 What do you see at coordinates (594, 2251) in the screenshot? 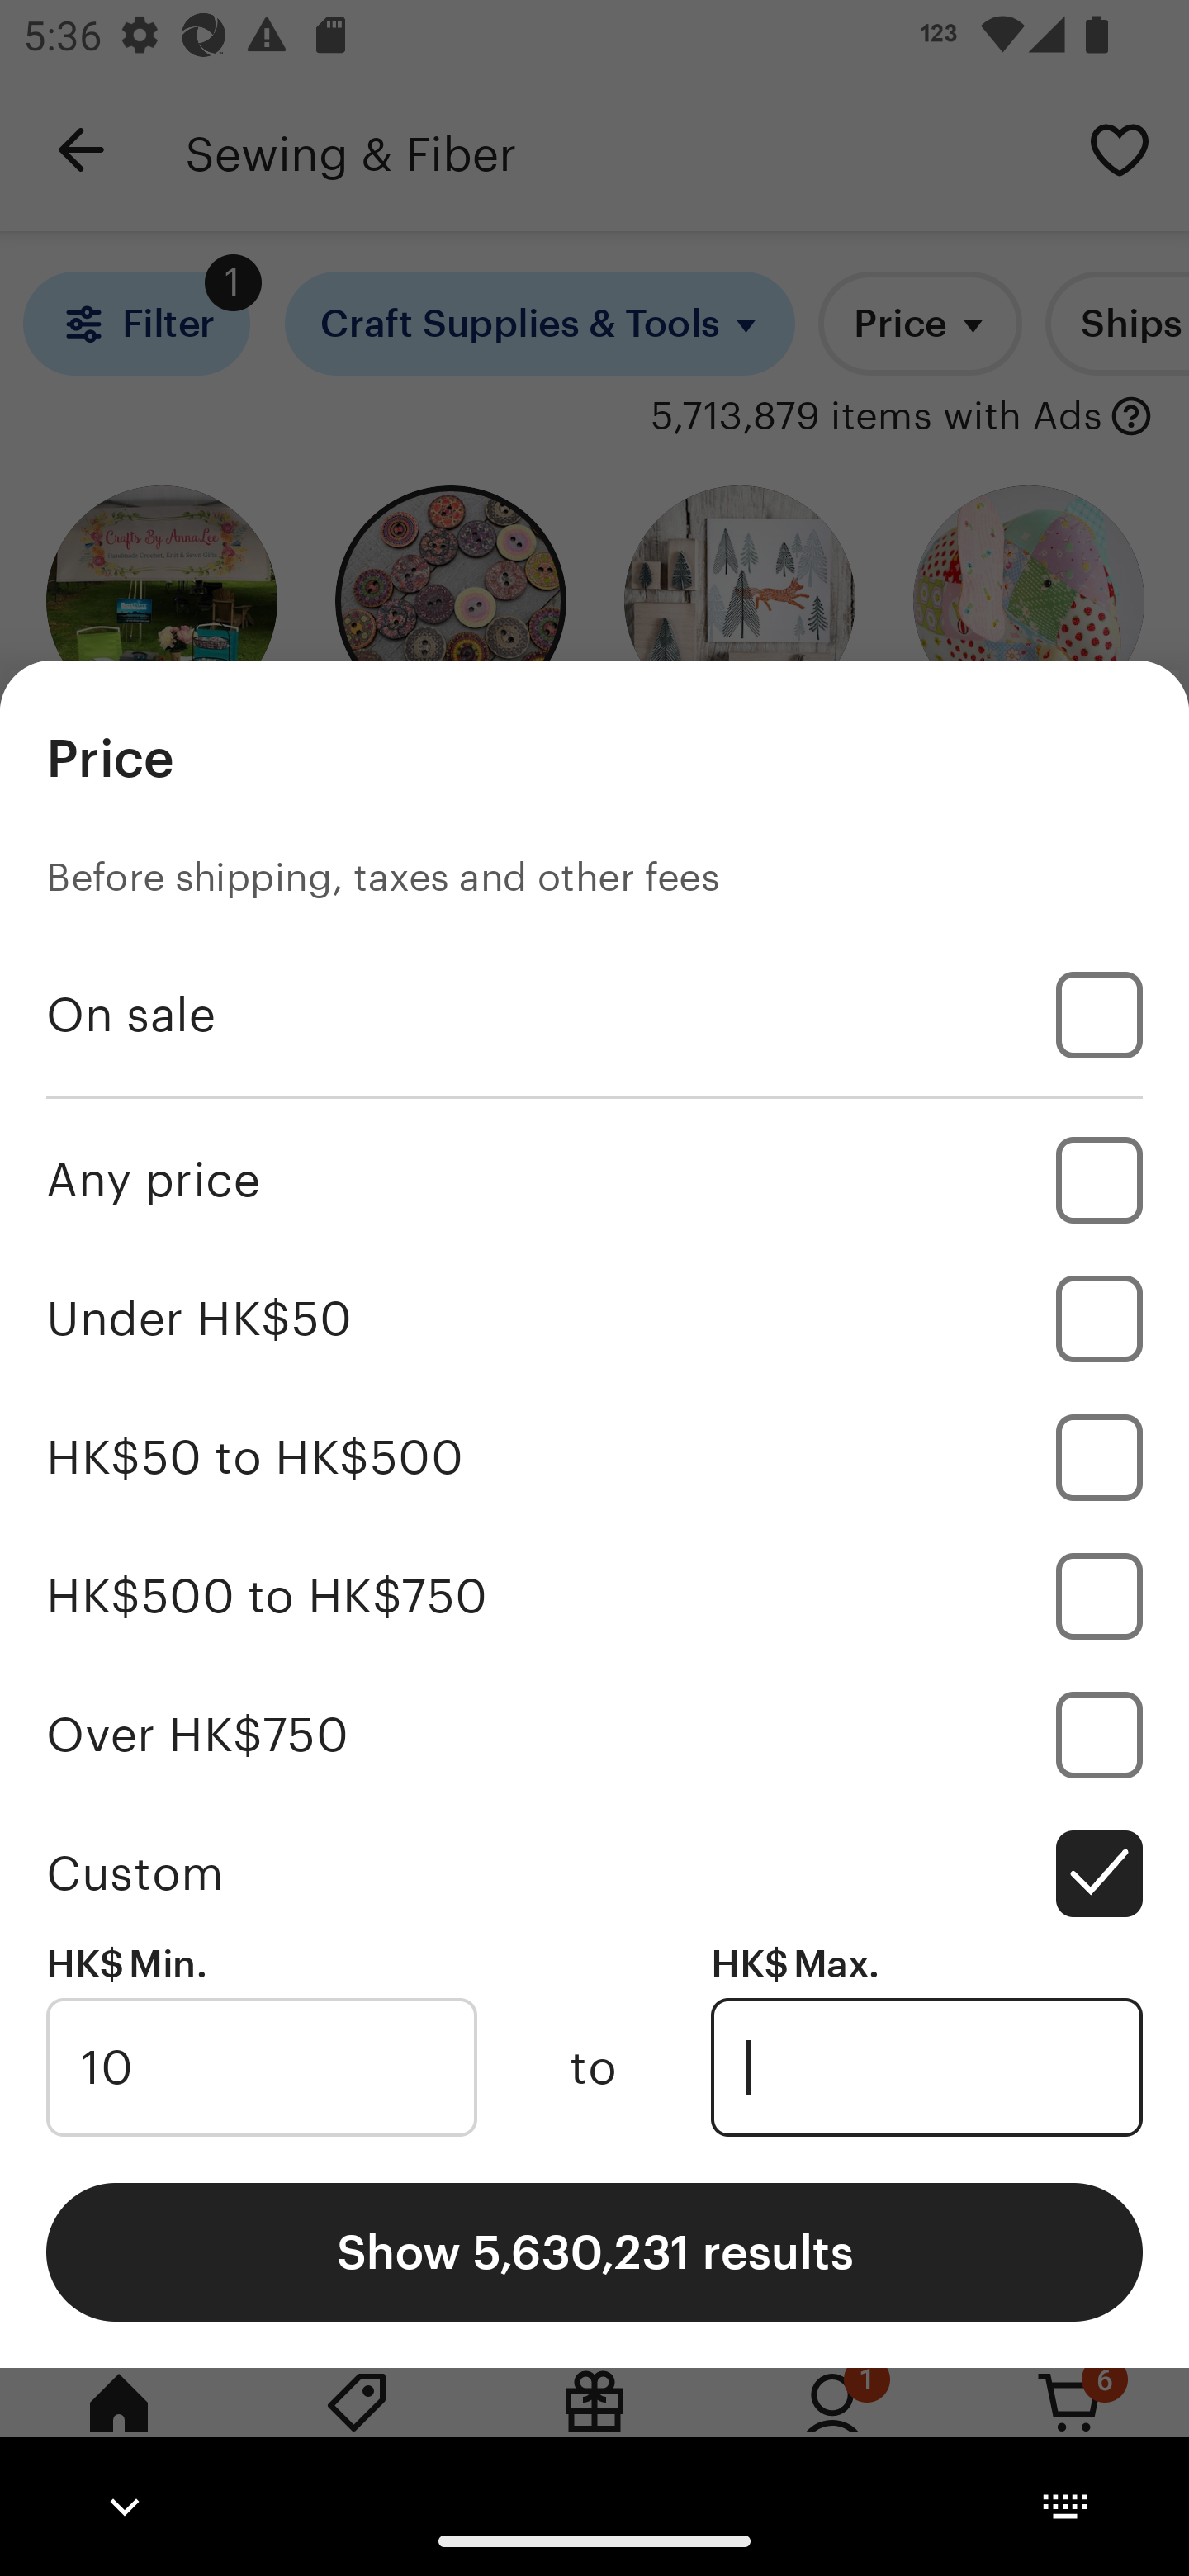
I see `Show 5,630,231 results` at bounding box center [594, 2251].